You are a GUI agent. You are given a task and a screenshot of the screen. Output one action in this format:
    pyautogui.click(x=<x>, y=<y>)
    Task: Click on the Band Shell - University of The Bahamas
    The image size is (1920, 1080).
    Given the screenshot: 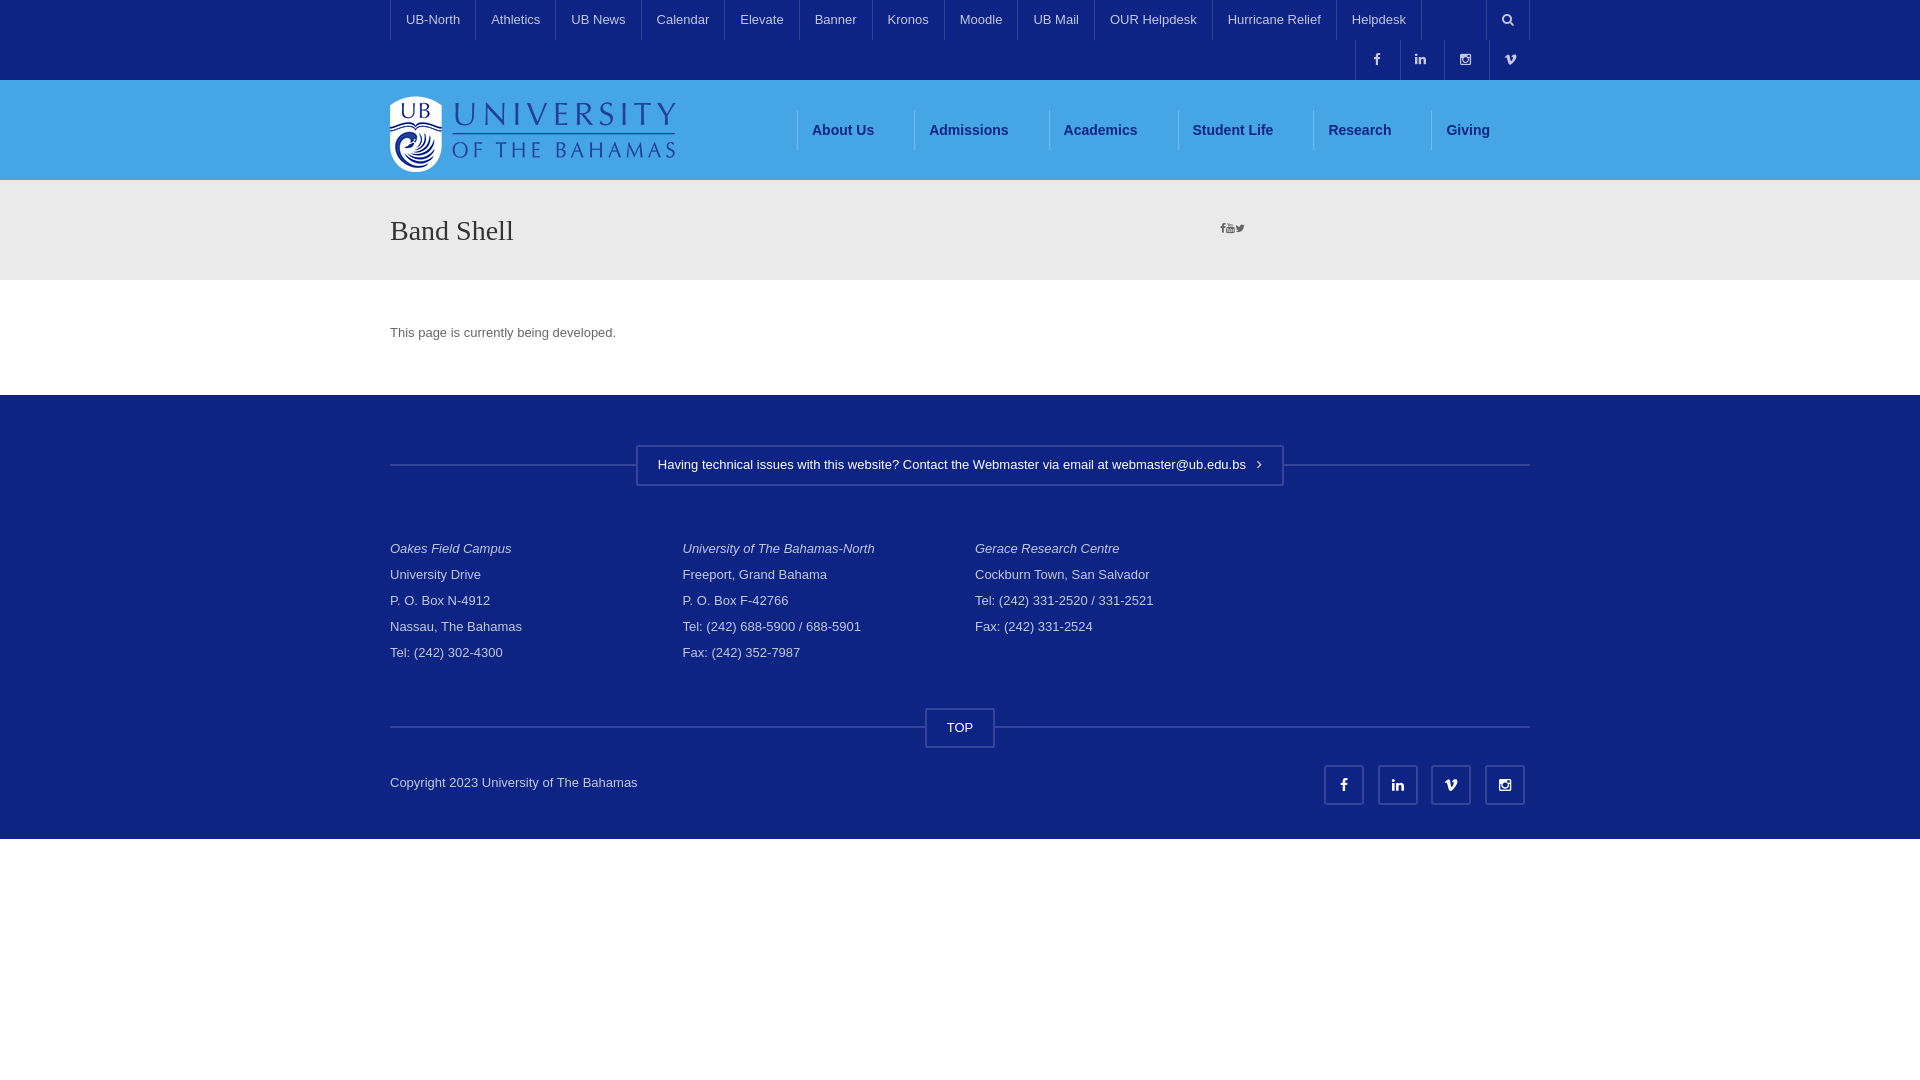 What is the action you would take?
    pyautogui.click(x=540, y=130)
    